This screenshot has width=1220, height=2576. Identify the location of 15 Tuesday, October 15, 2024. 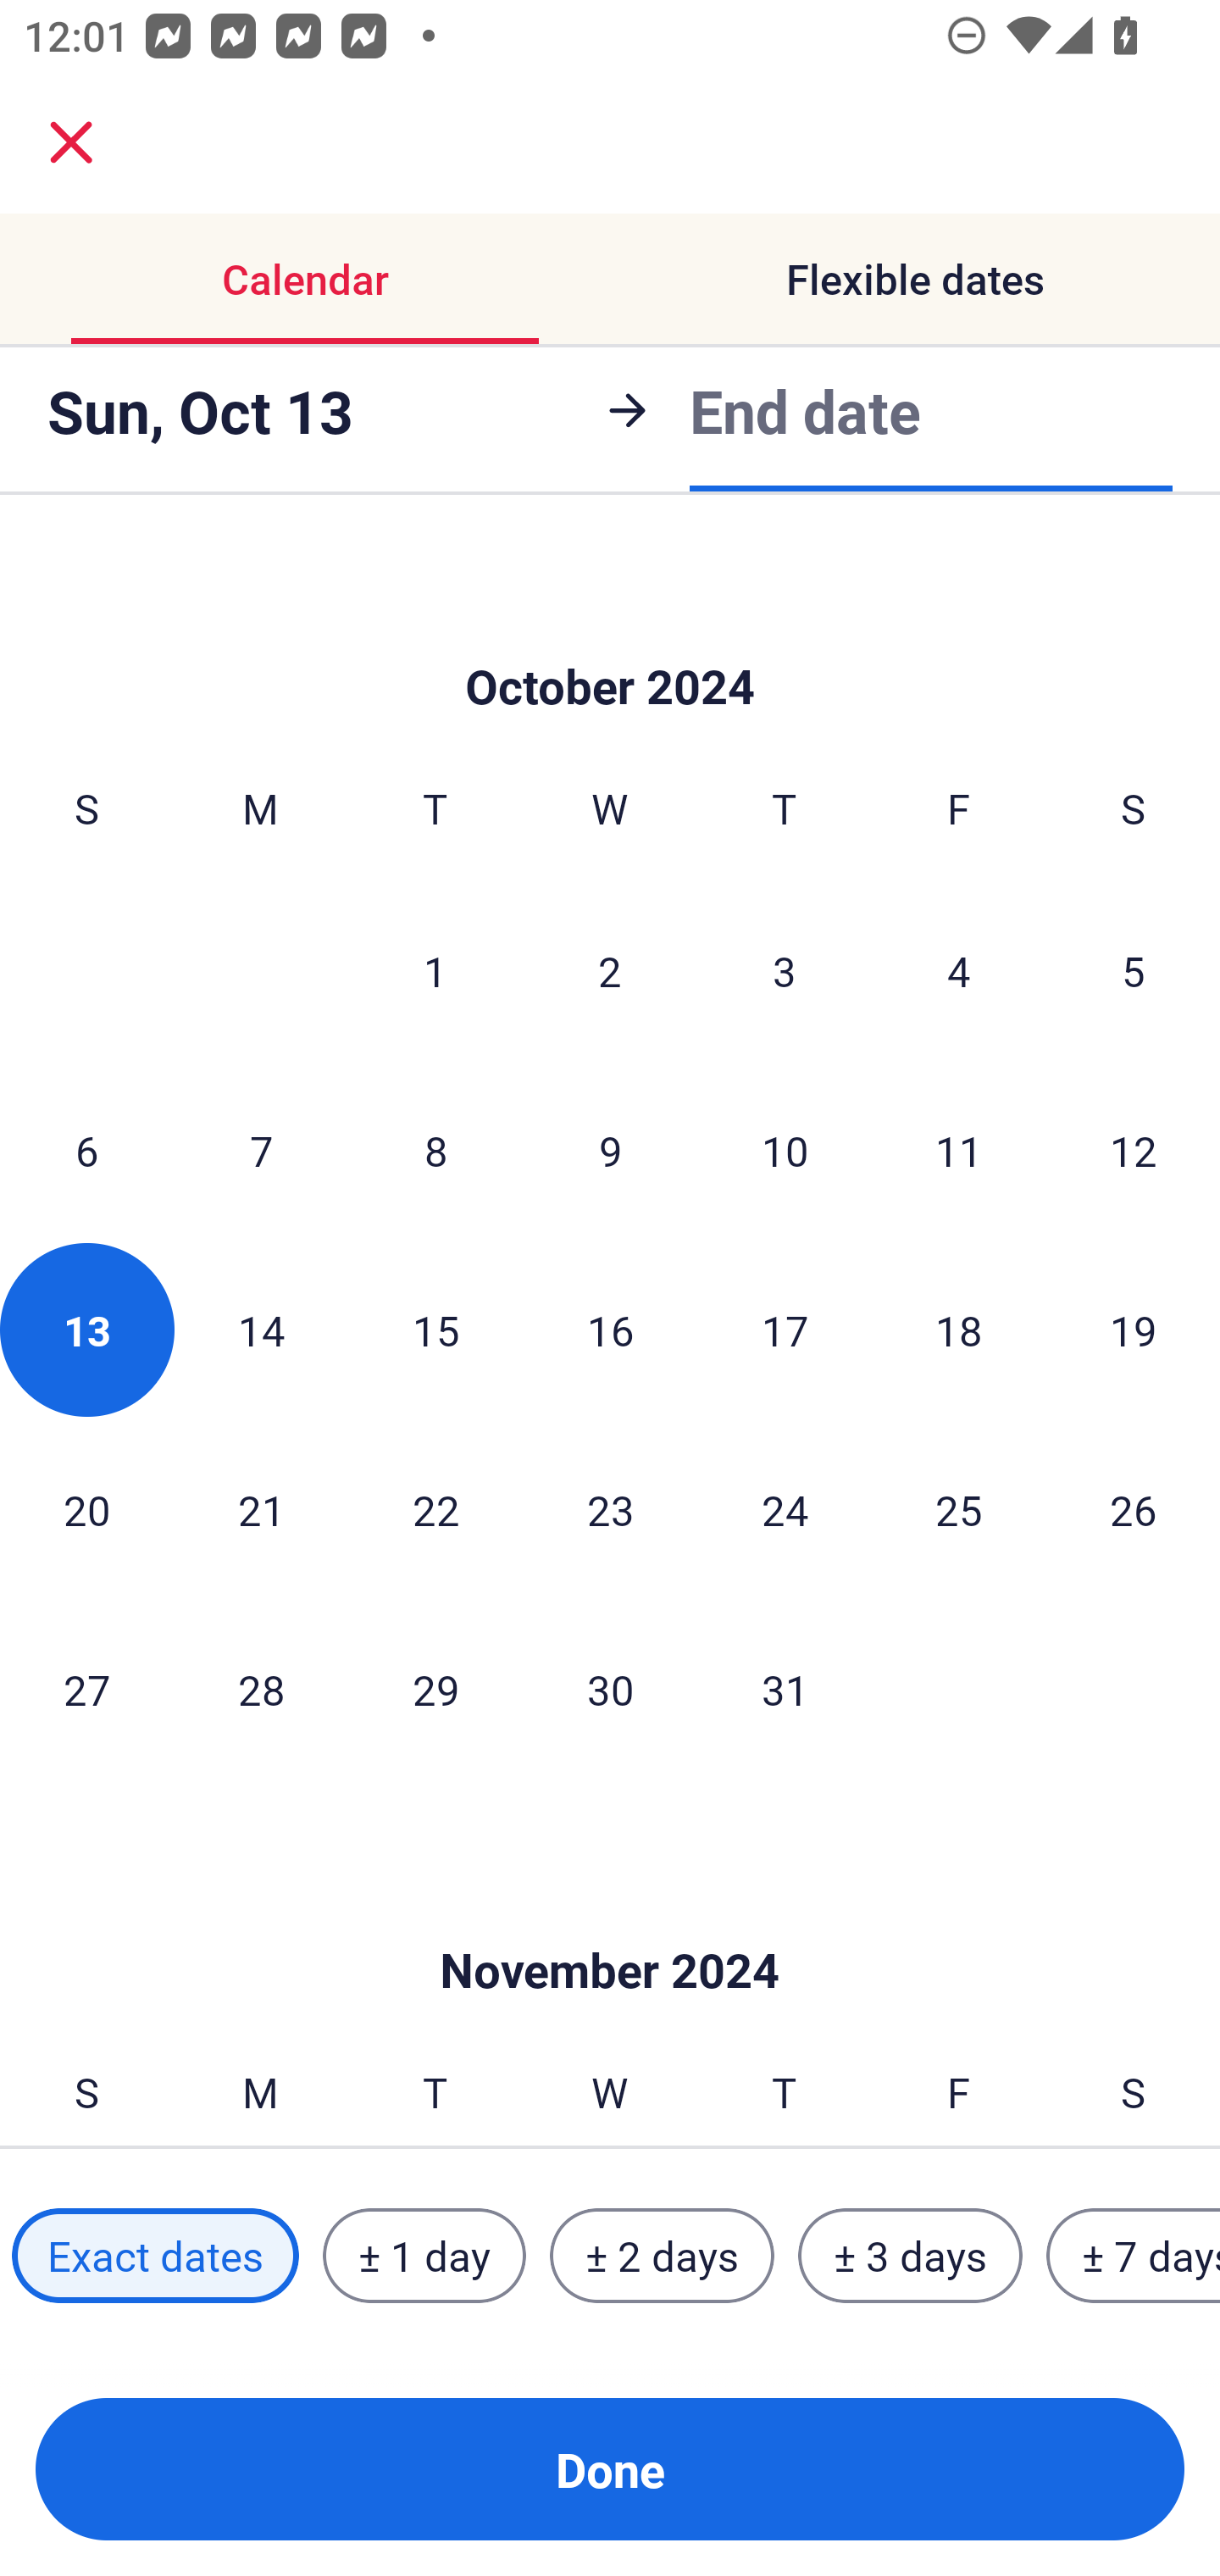
(435, 1330).